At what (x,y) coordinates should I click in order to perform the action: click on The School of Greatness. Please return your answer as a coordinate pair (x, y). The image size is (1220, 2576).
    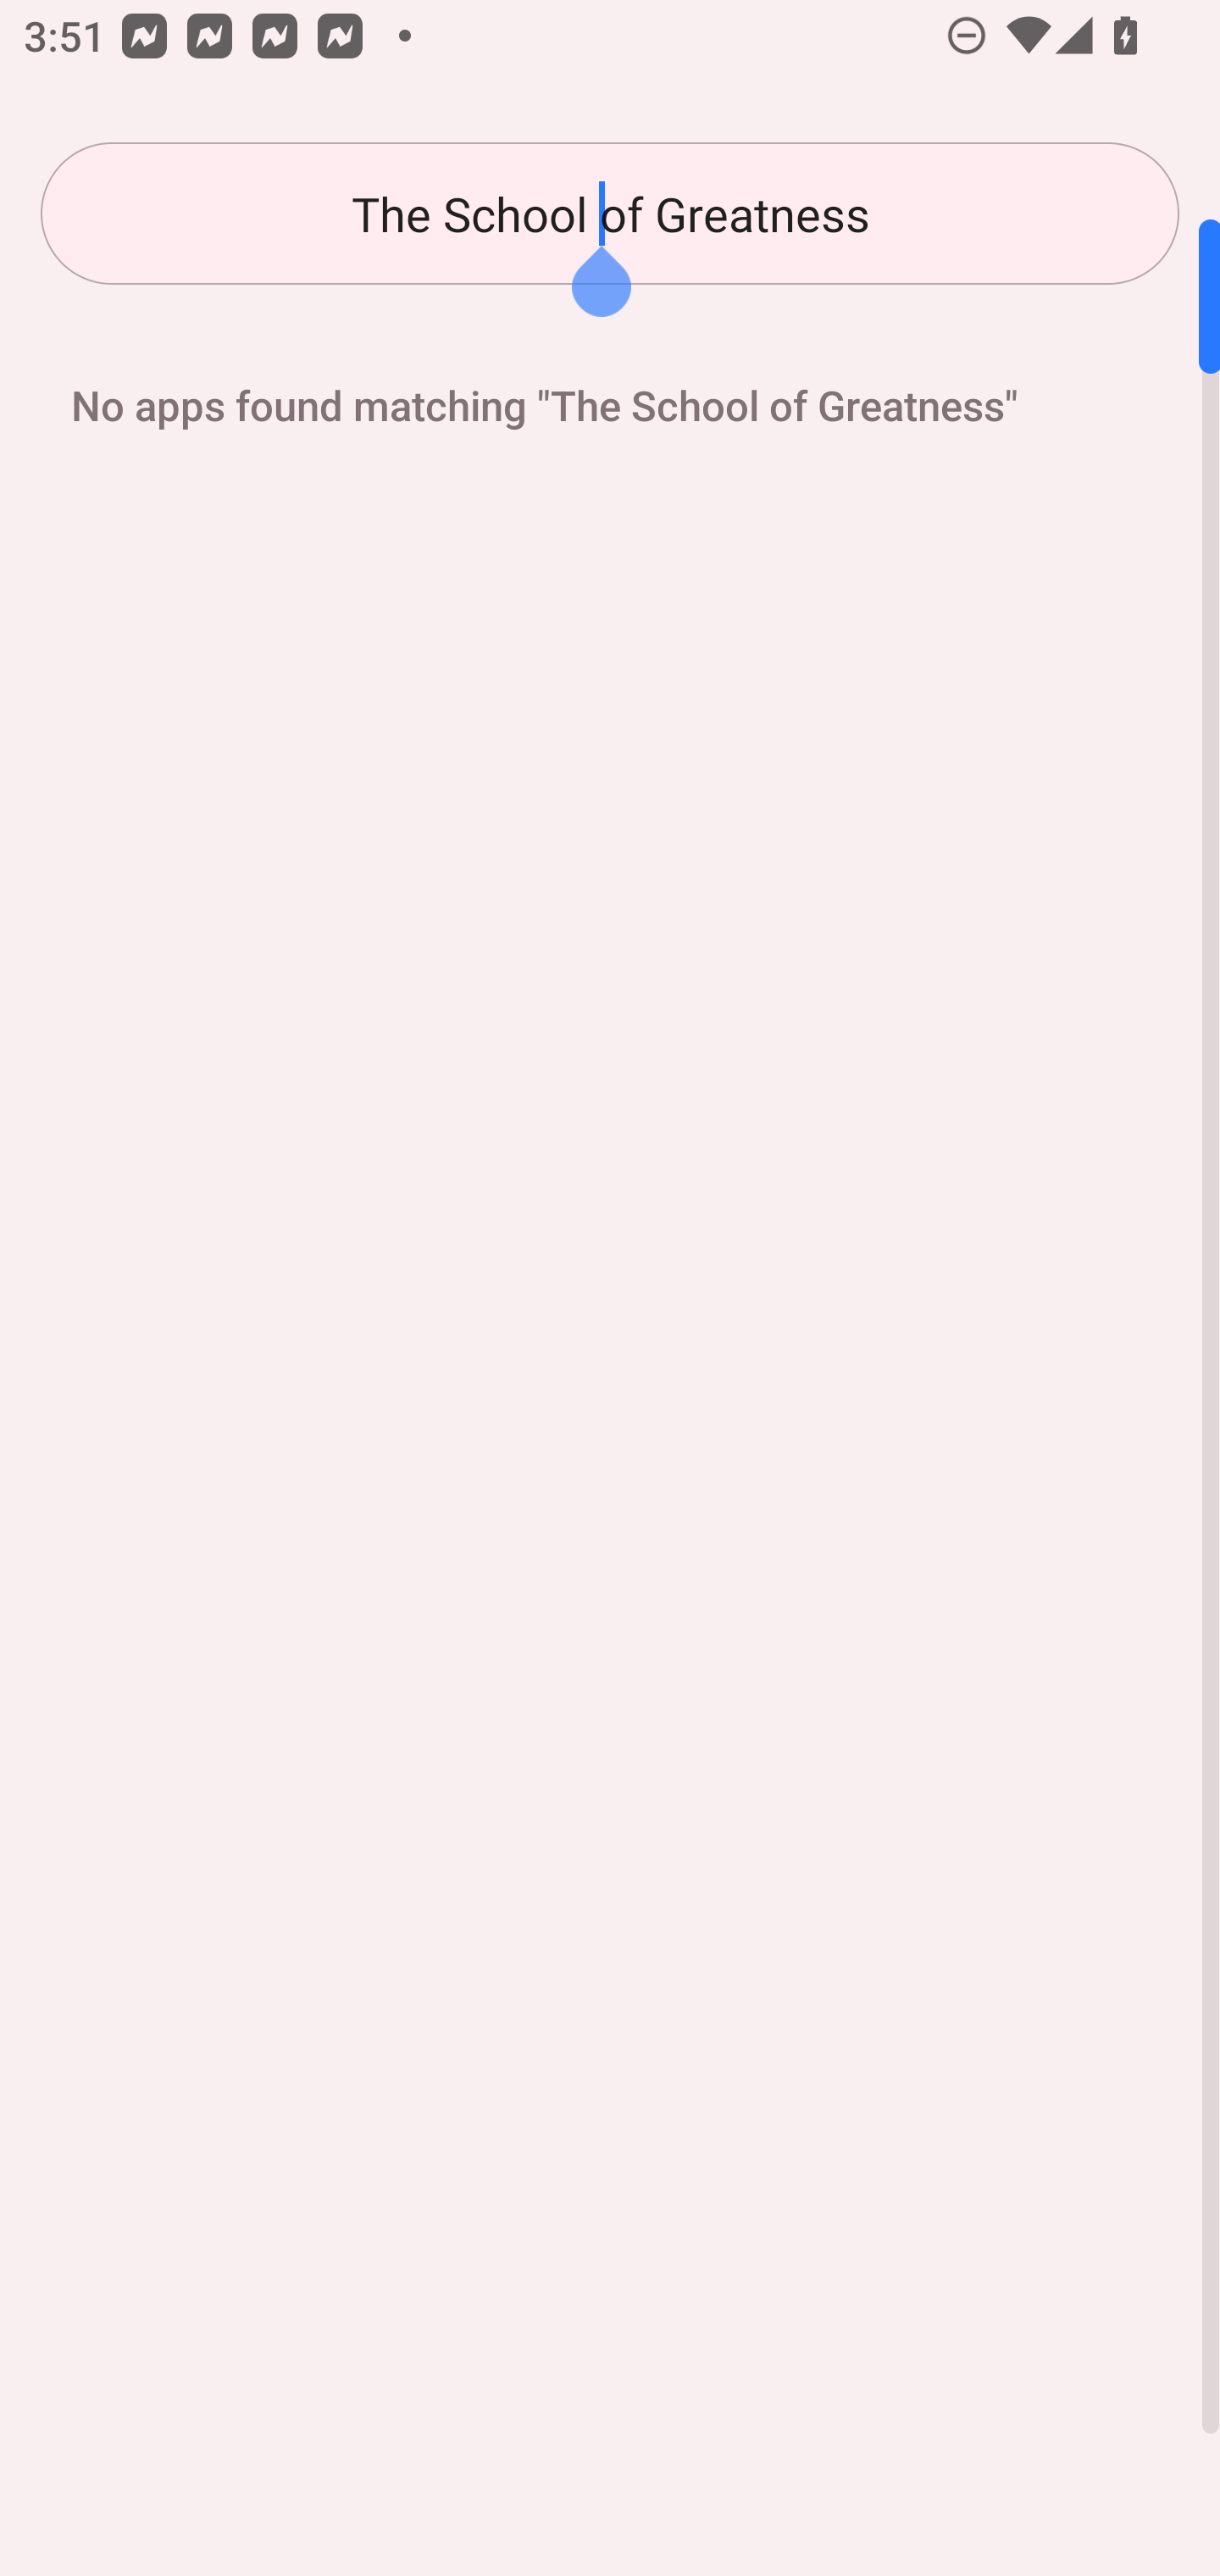
    Looking at the image, I should click on (610, 214).